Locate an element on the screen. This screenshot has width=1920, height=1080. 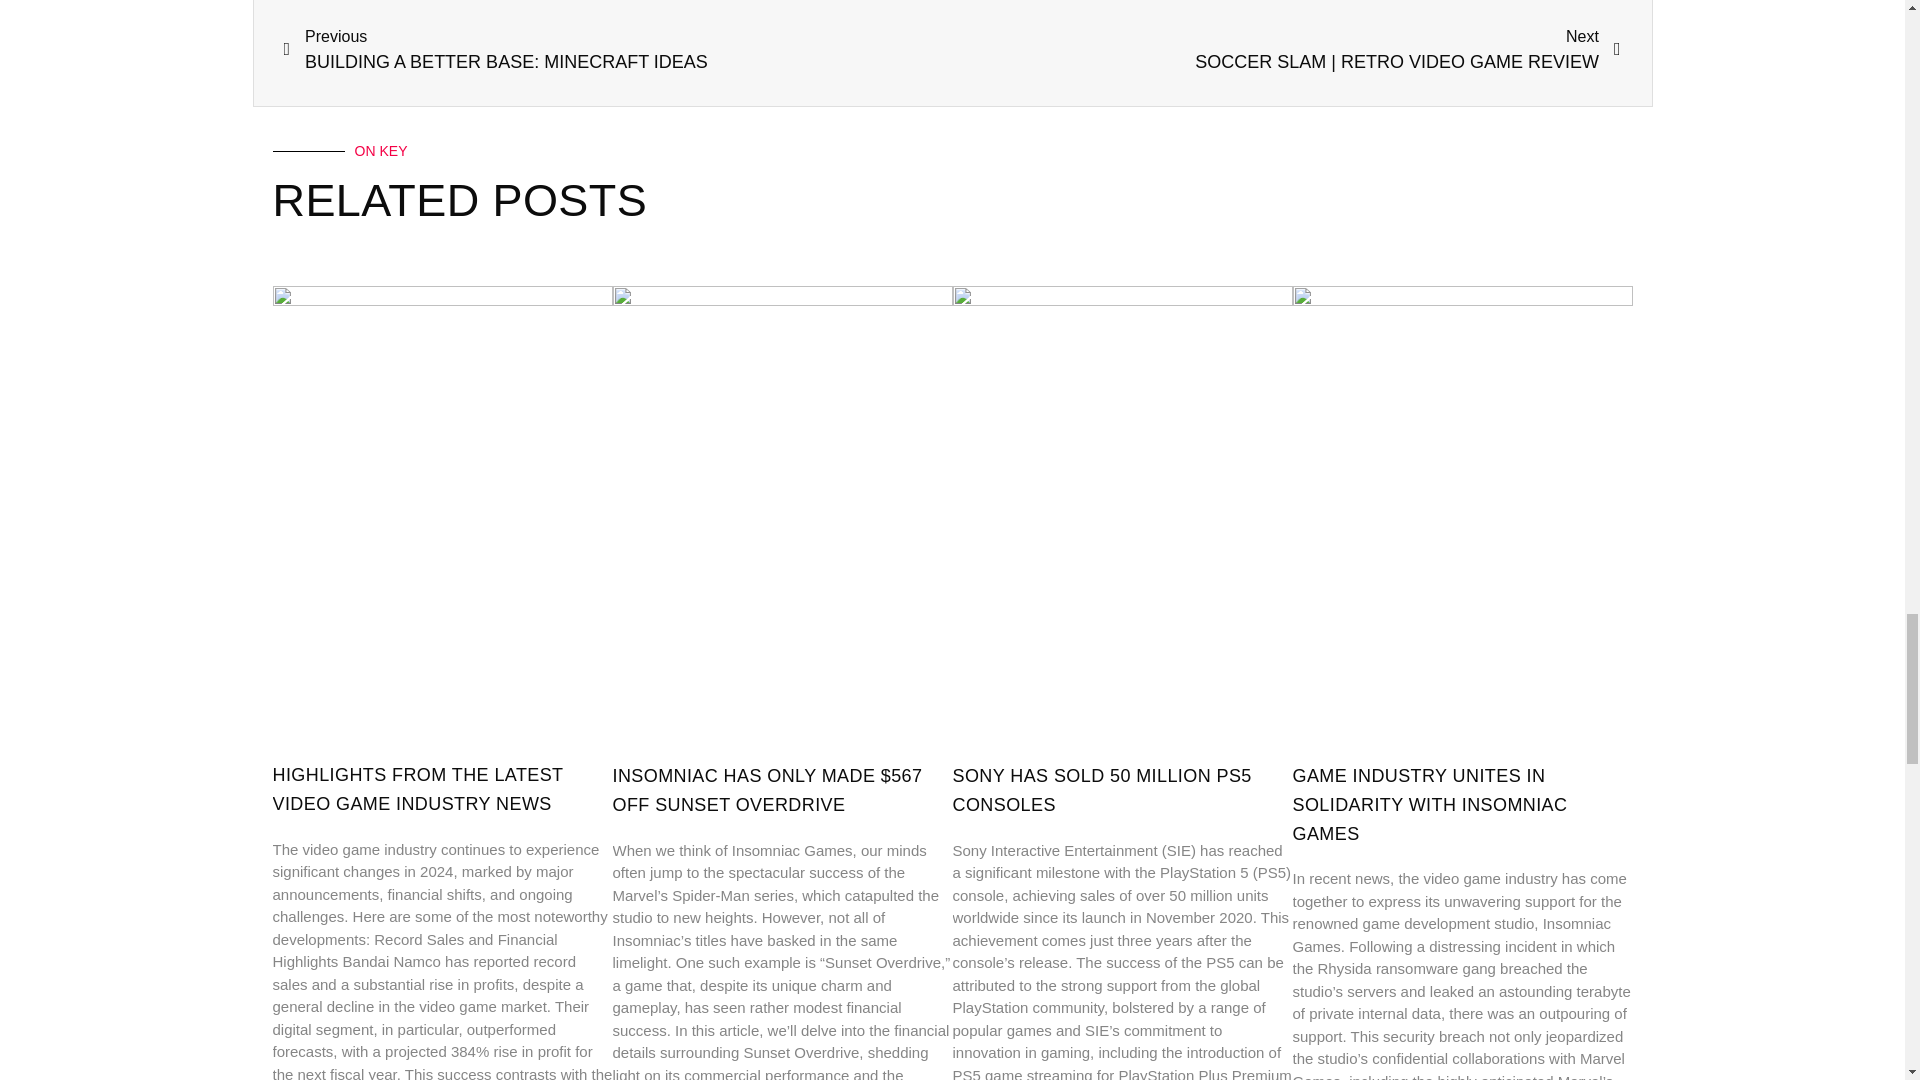
HIGHLIGHTS FROM THE LATEST VIDEO GAME INDUSTRY NEWS is located at coordinates (417, 789).